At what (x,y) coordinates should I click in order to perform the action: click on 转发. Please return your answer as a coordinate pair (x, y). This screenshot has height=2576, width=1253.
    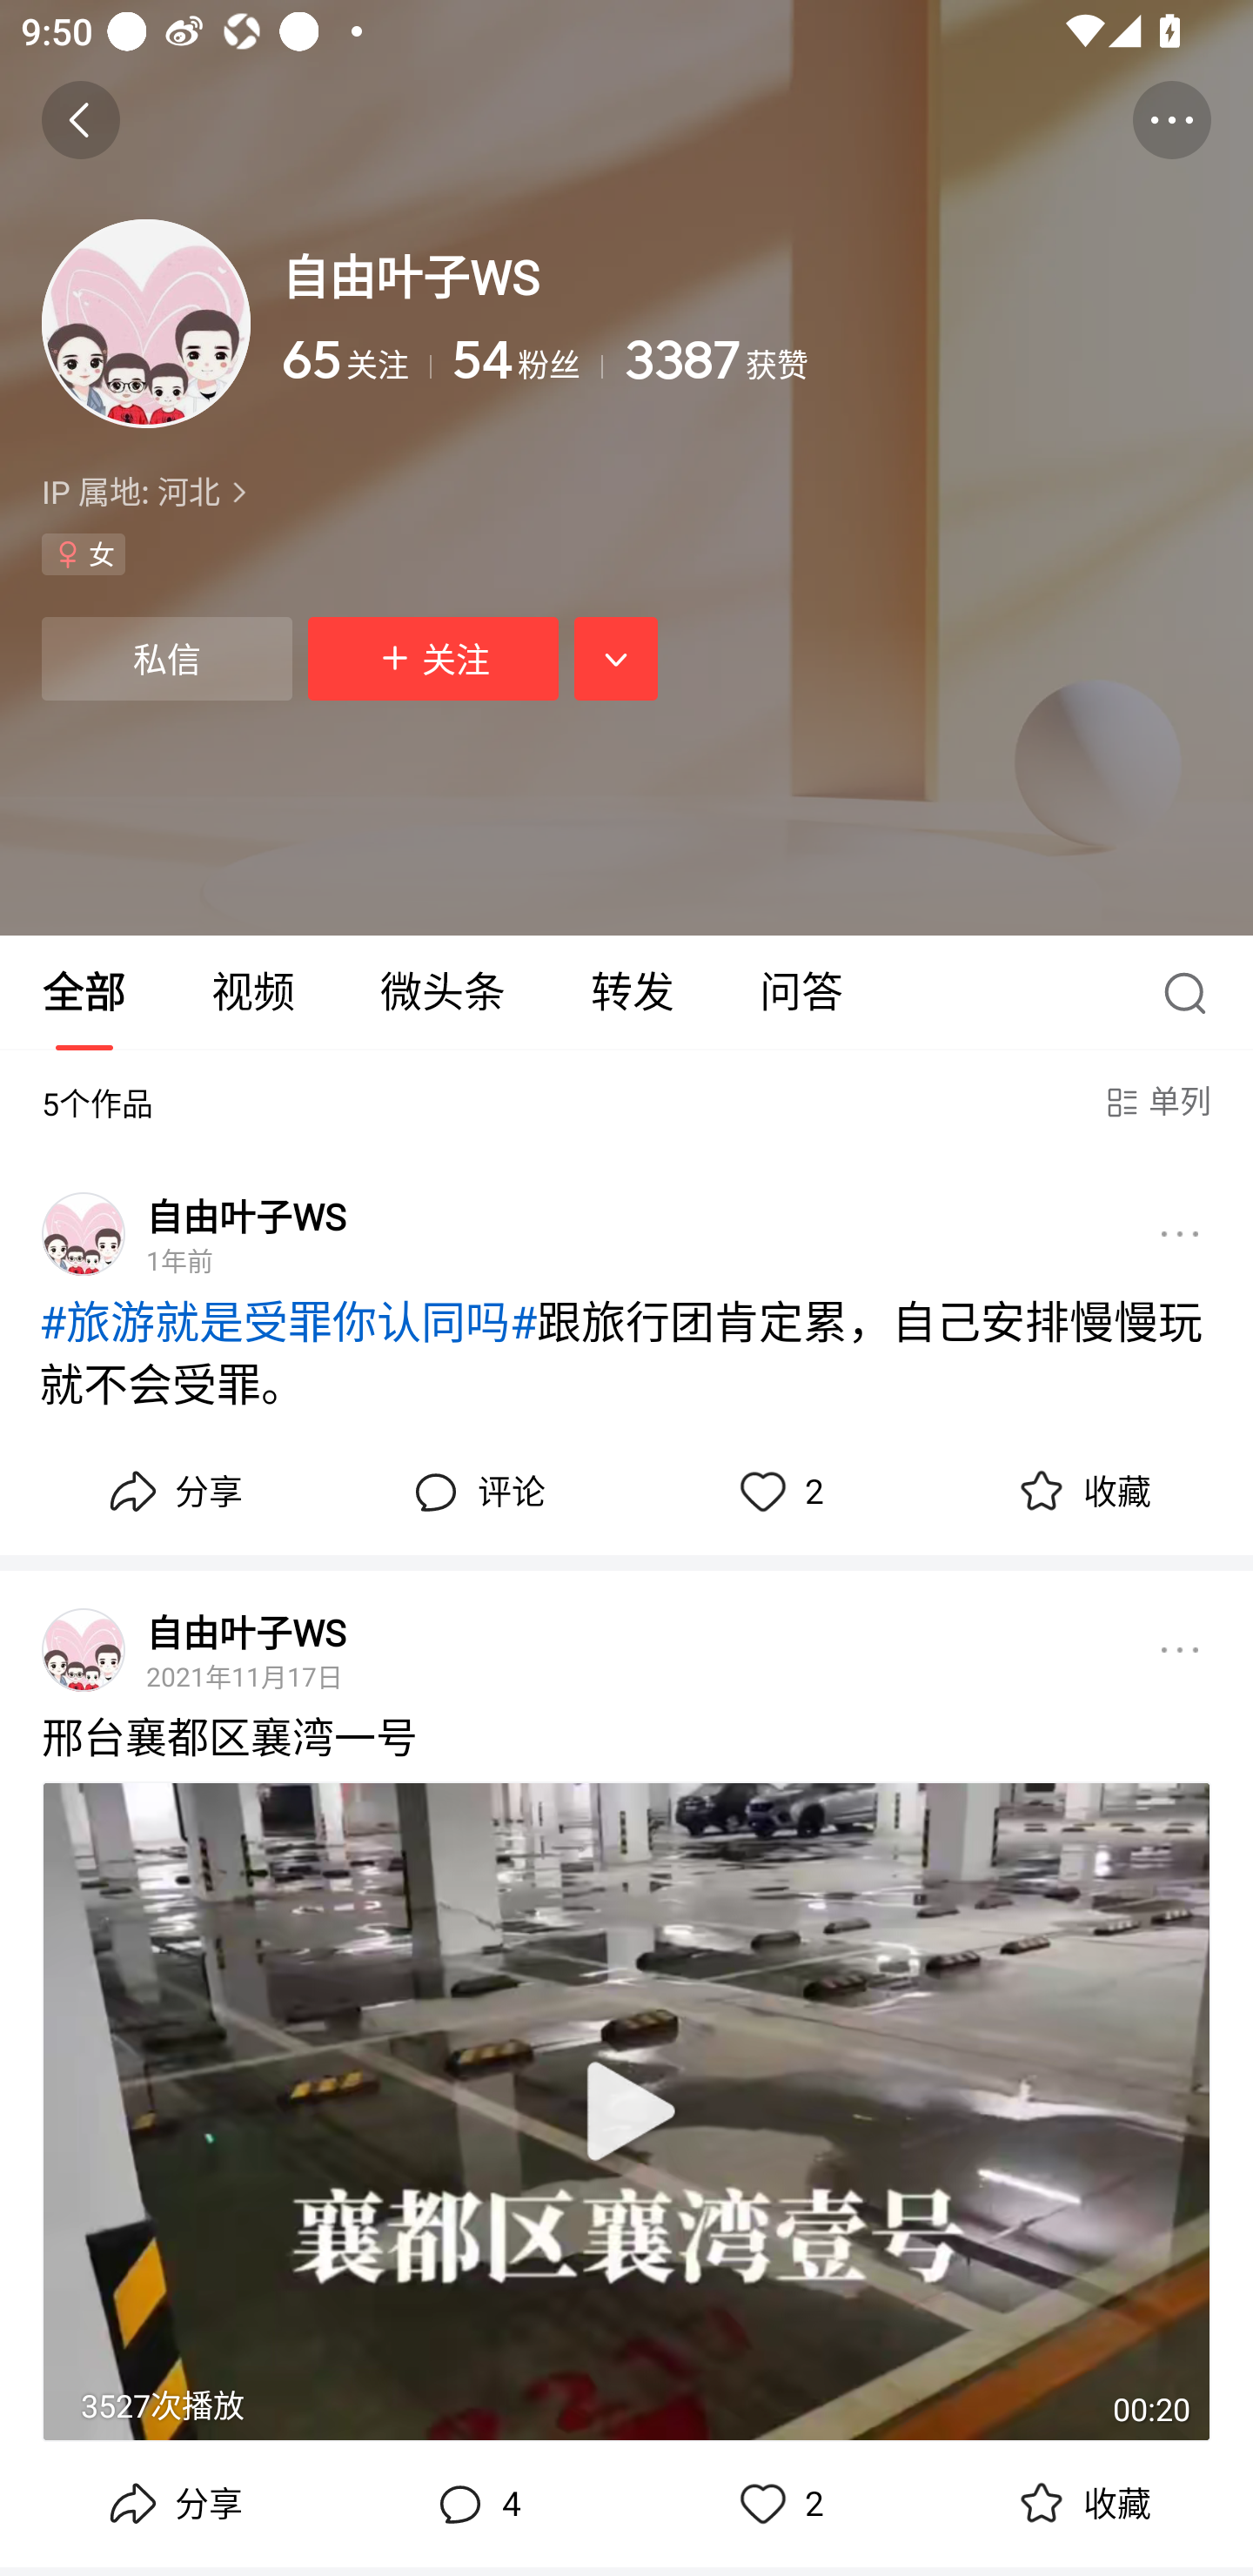
    Looking at the image, I should click on (632, 992).